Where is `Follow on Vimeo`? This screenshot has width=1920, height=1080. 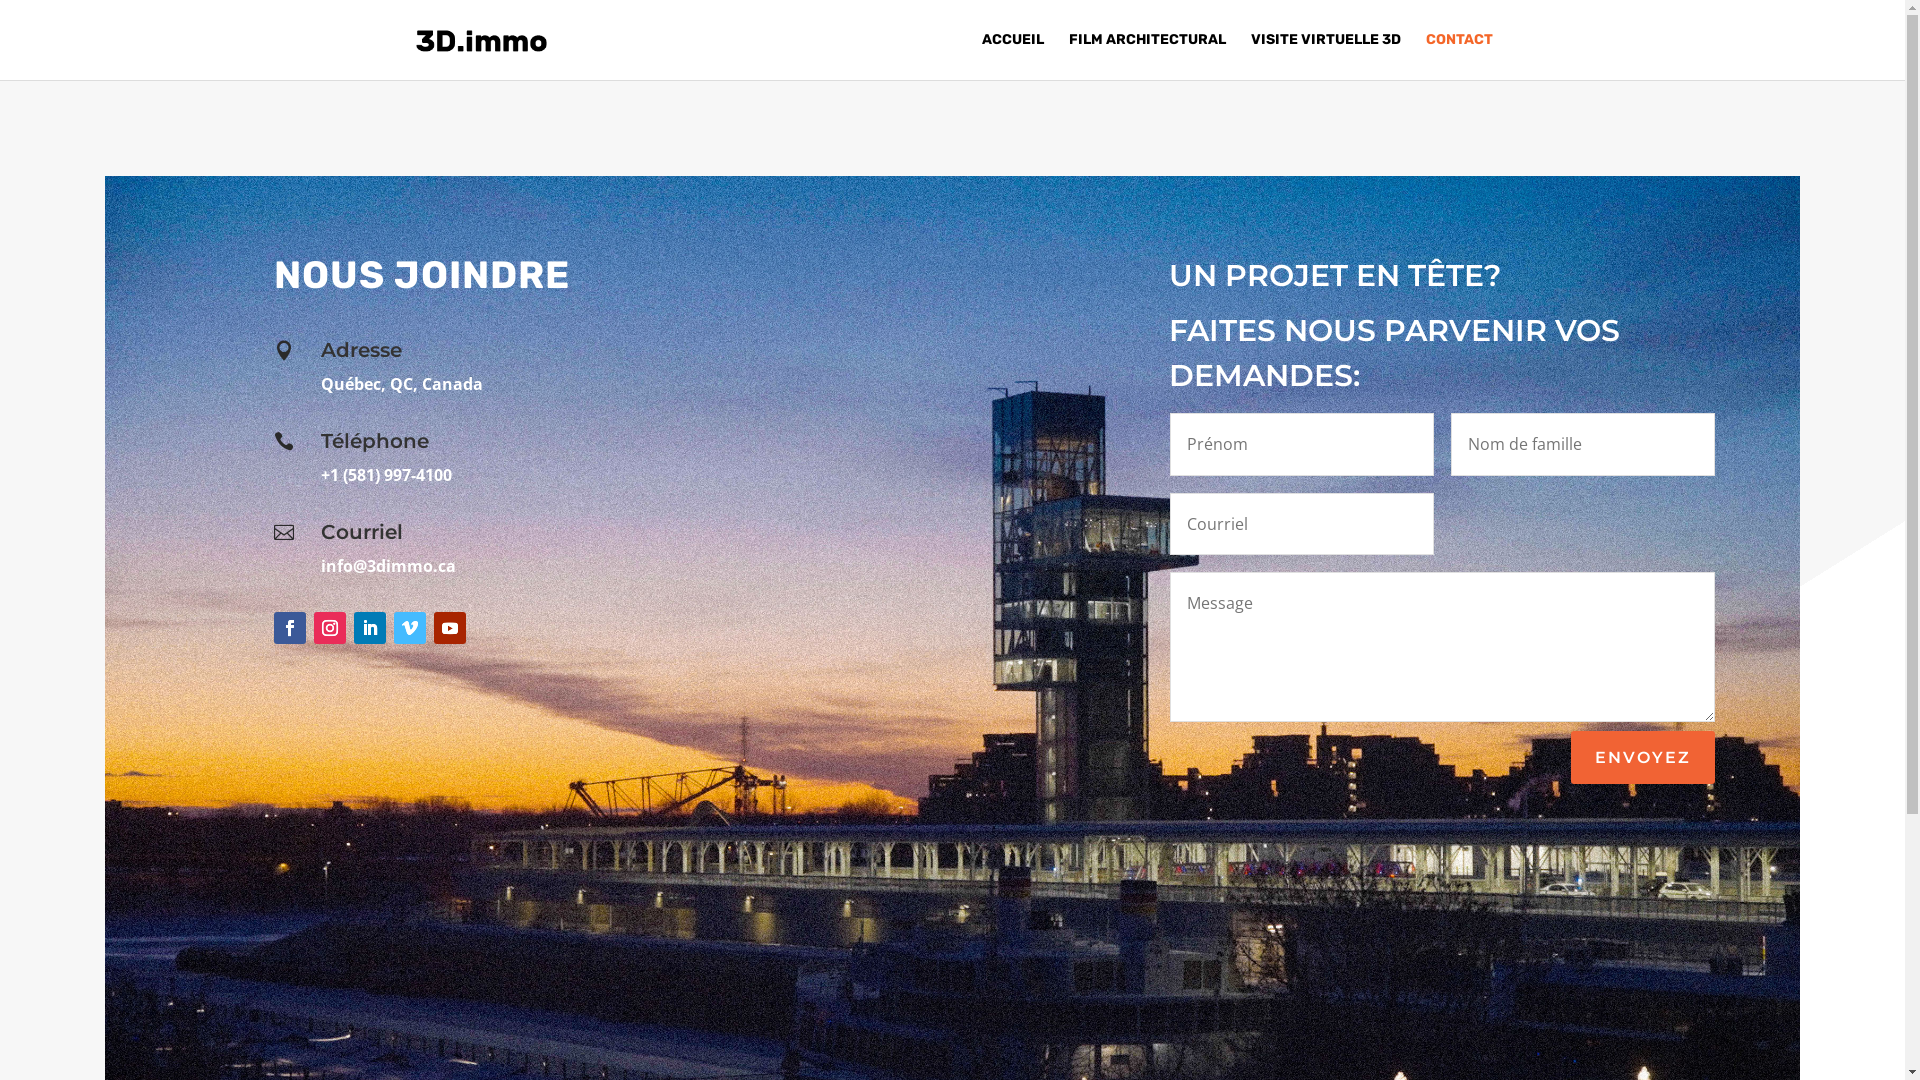 Follow on Vimeo is located at coordinates (410, 628).